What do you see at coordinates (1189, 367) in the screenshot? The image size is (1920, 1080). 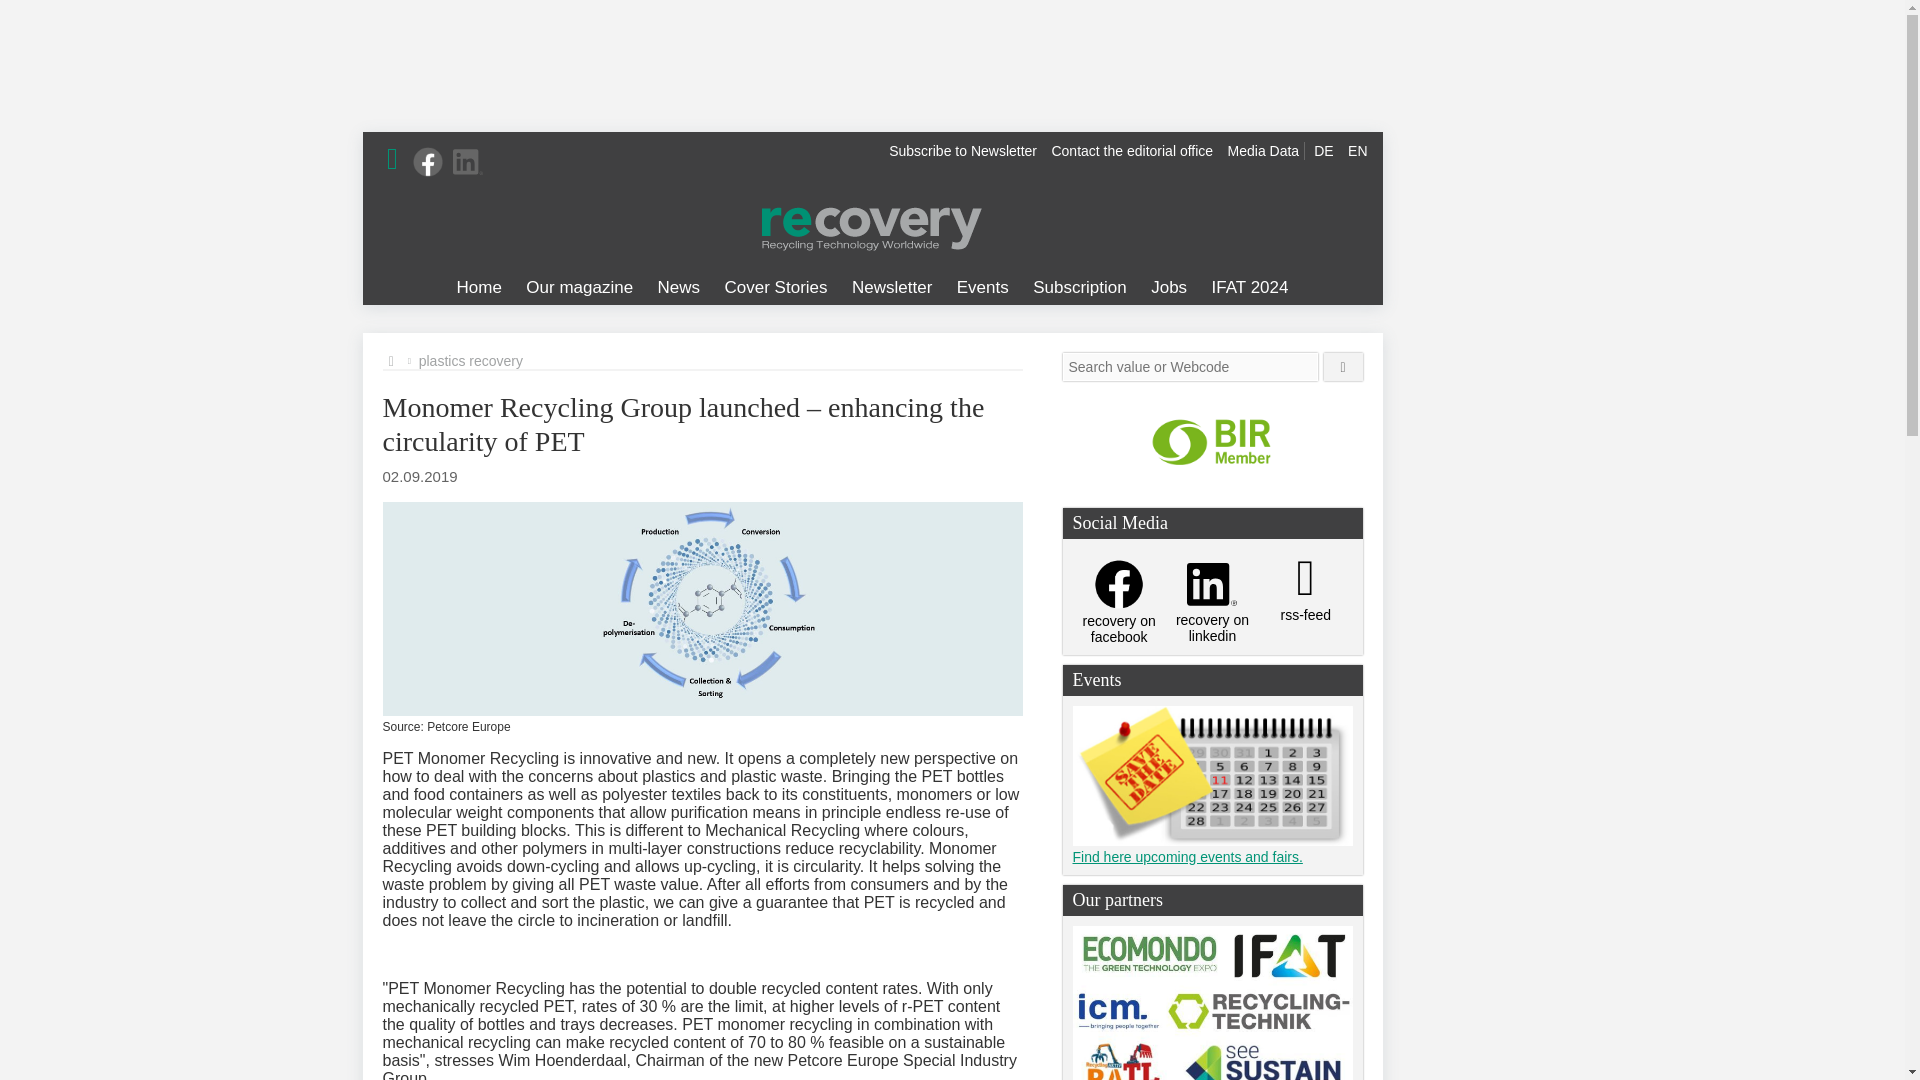 I see `Search value or Webcode` at bounding box center [1189, 367].